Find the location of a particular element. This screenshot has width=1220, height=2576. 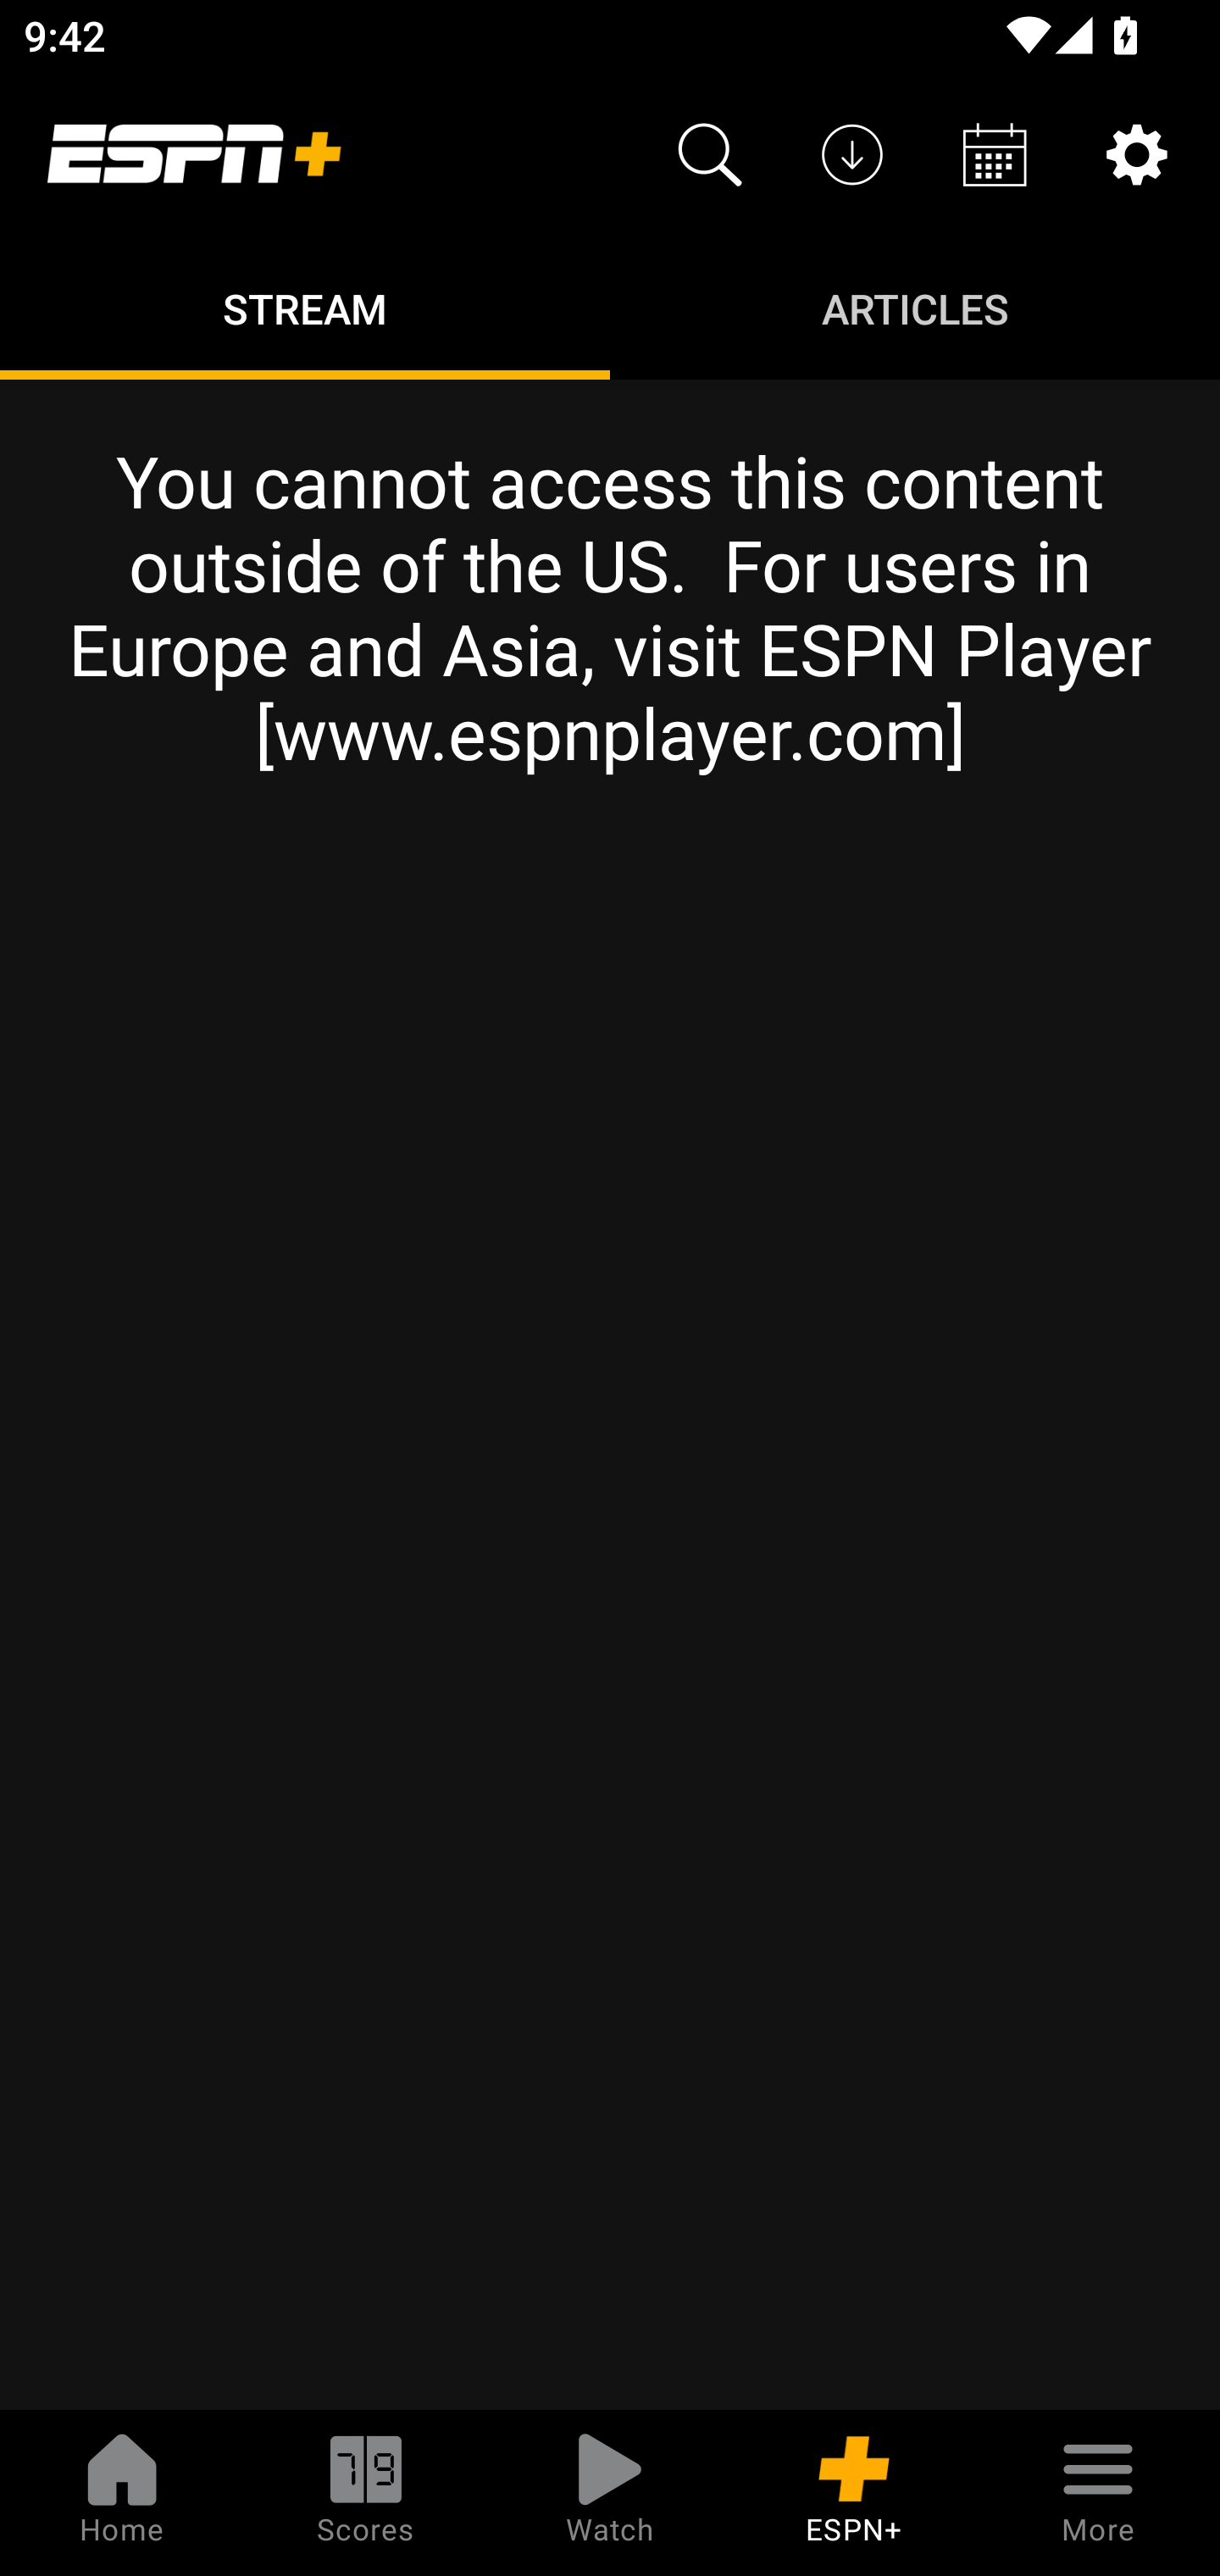

Articles ARTICLES is located at coordinates (915, 307).